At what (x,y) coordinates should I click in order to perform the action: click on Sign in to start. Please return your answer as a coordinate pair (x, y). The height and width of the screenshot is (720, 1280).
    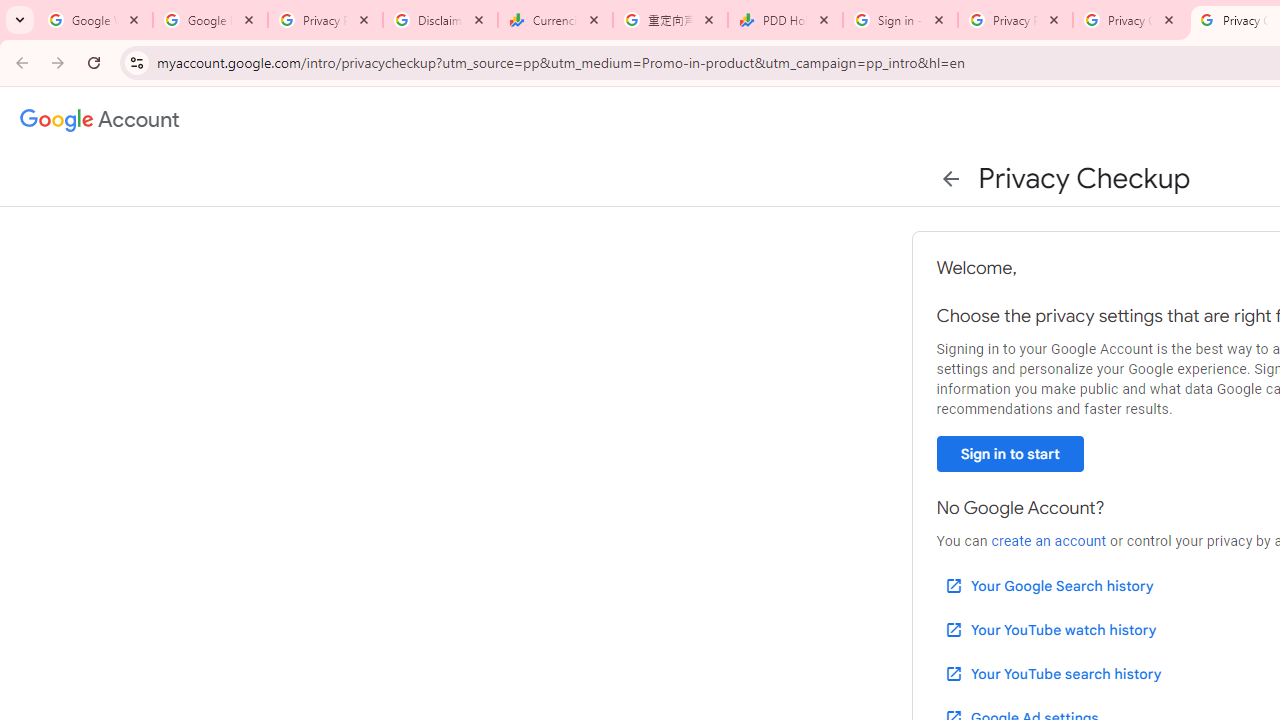
    Looking at the image, I should click on (1010, 454).